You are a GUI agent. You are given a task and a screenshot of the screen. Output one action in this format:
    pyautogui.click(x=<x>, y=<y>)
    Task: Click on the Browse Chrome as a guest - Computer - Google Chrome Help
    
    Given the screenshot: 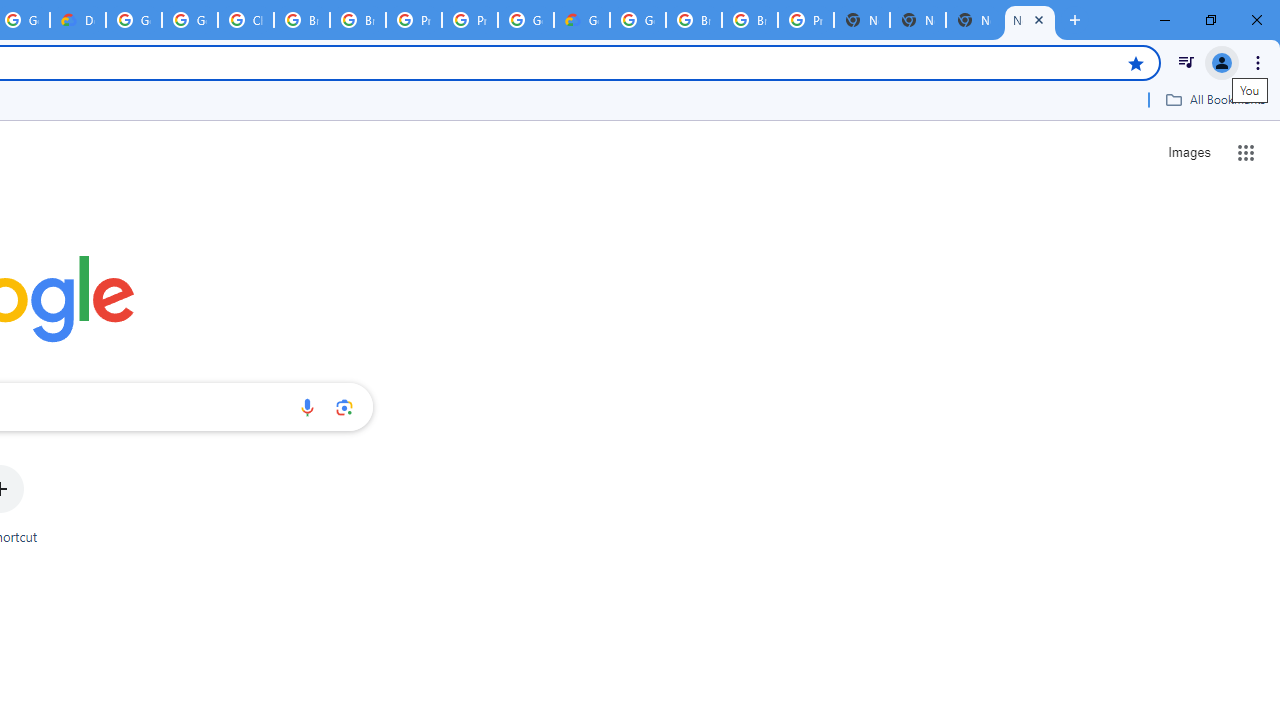 What is the action you would take?
    pyautogui.click(x=693, y=20)
    